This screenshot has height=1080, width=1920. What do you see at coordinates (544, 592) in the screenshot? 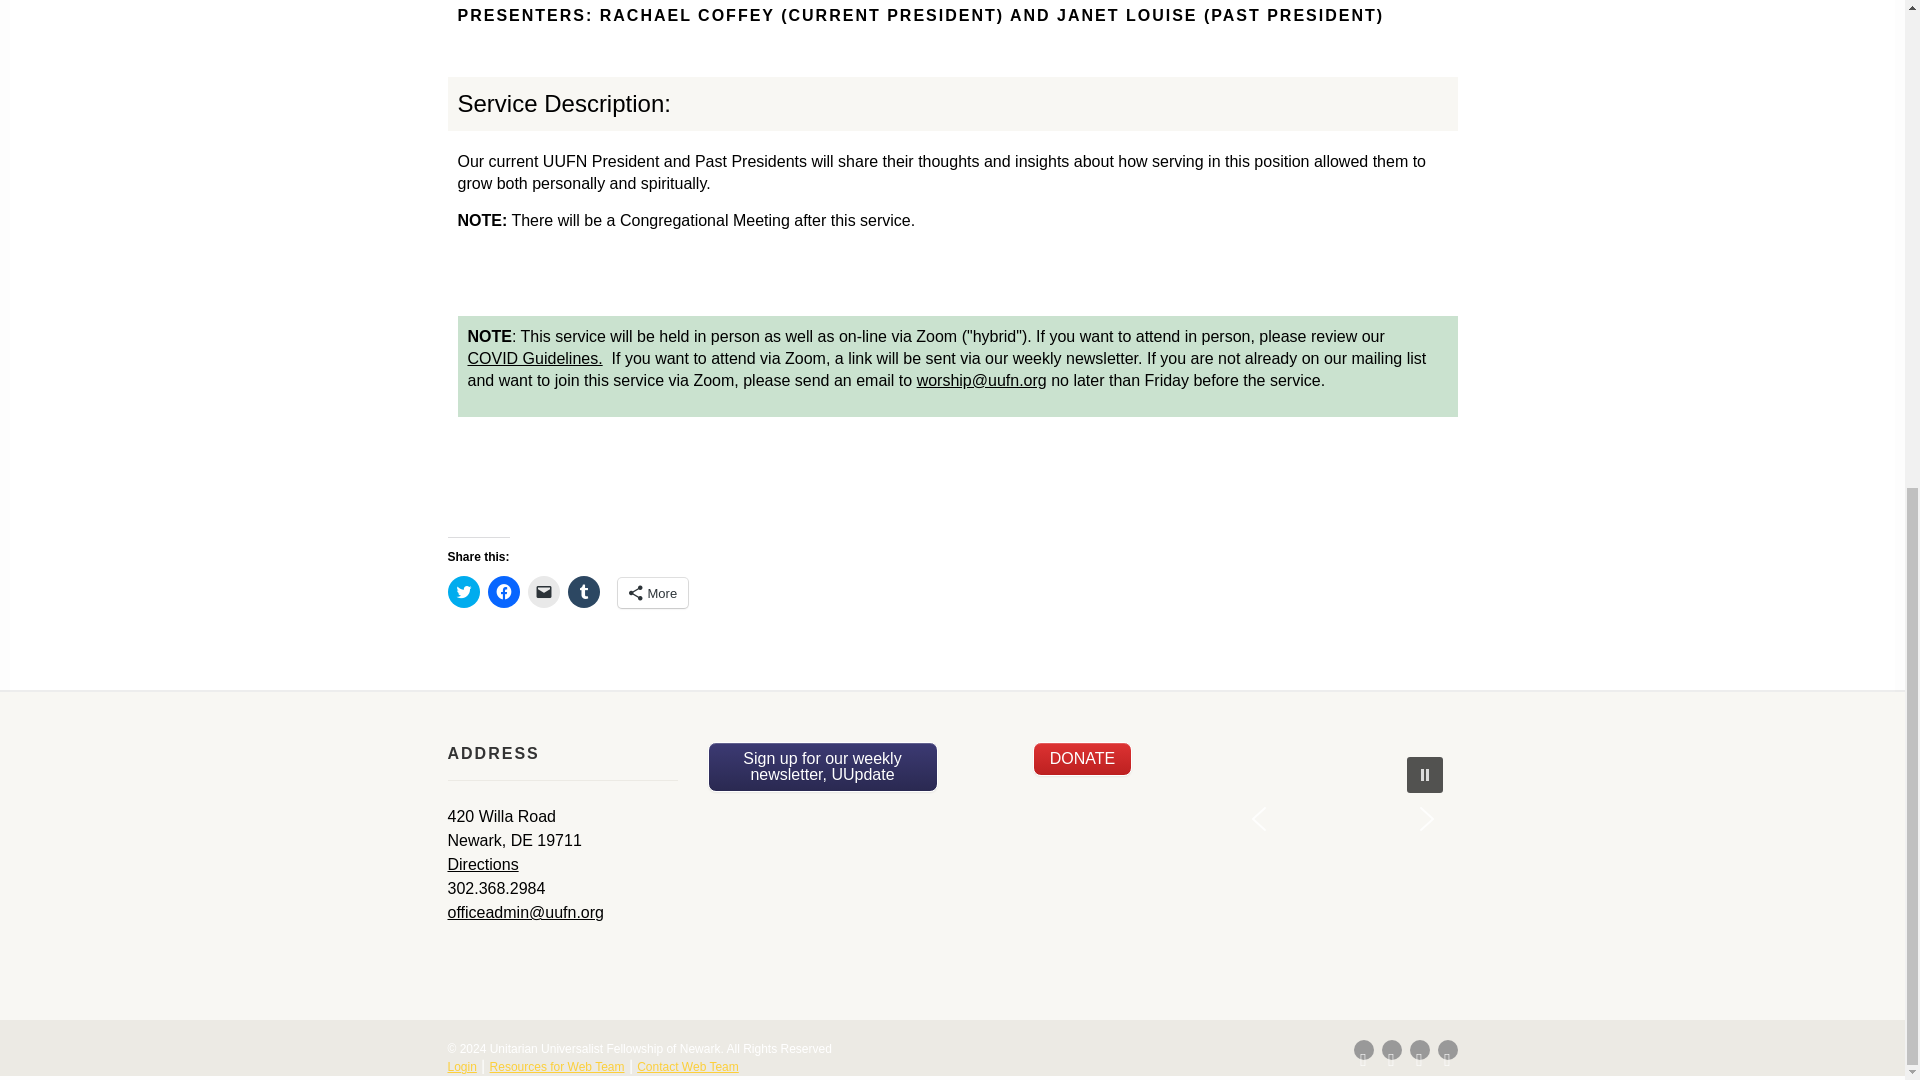
I see `Click to email a link to a friend` at bounding box center [544, 592].